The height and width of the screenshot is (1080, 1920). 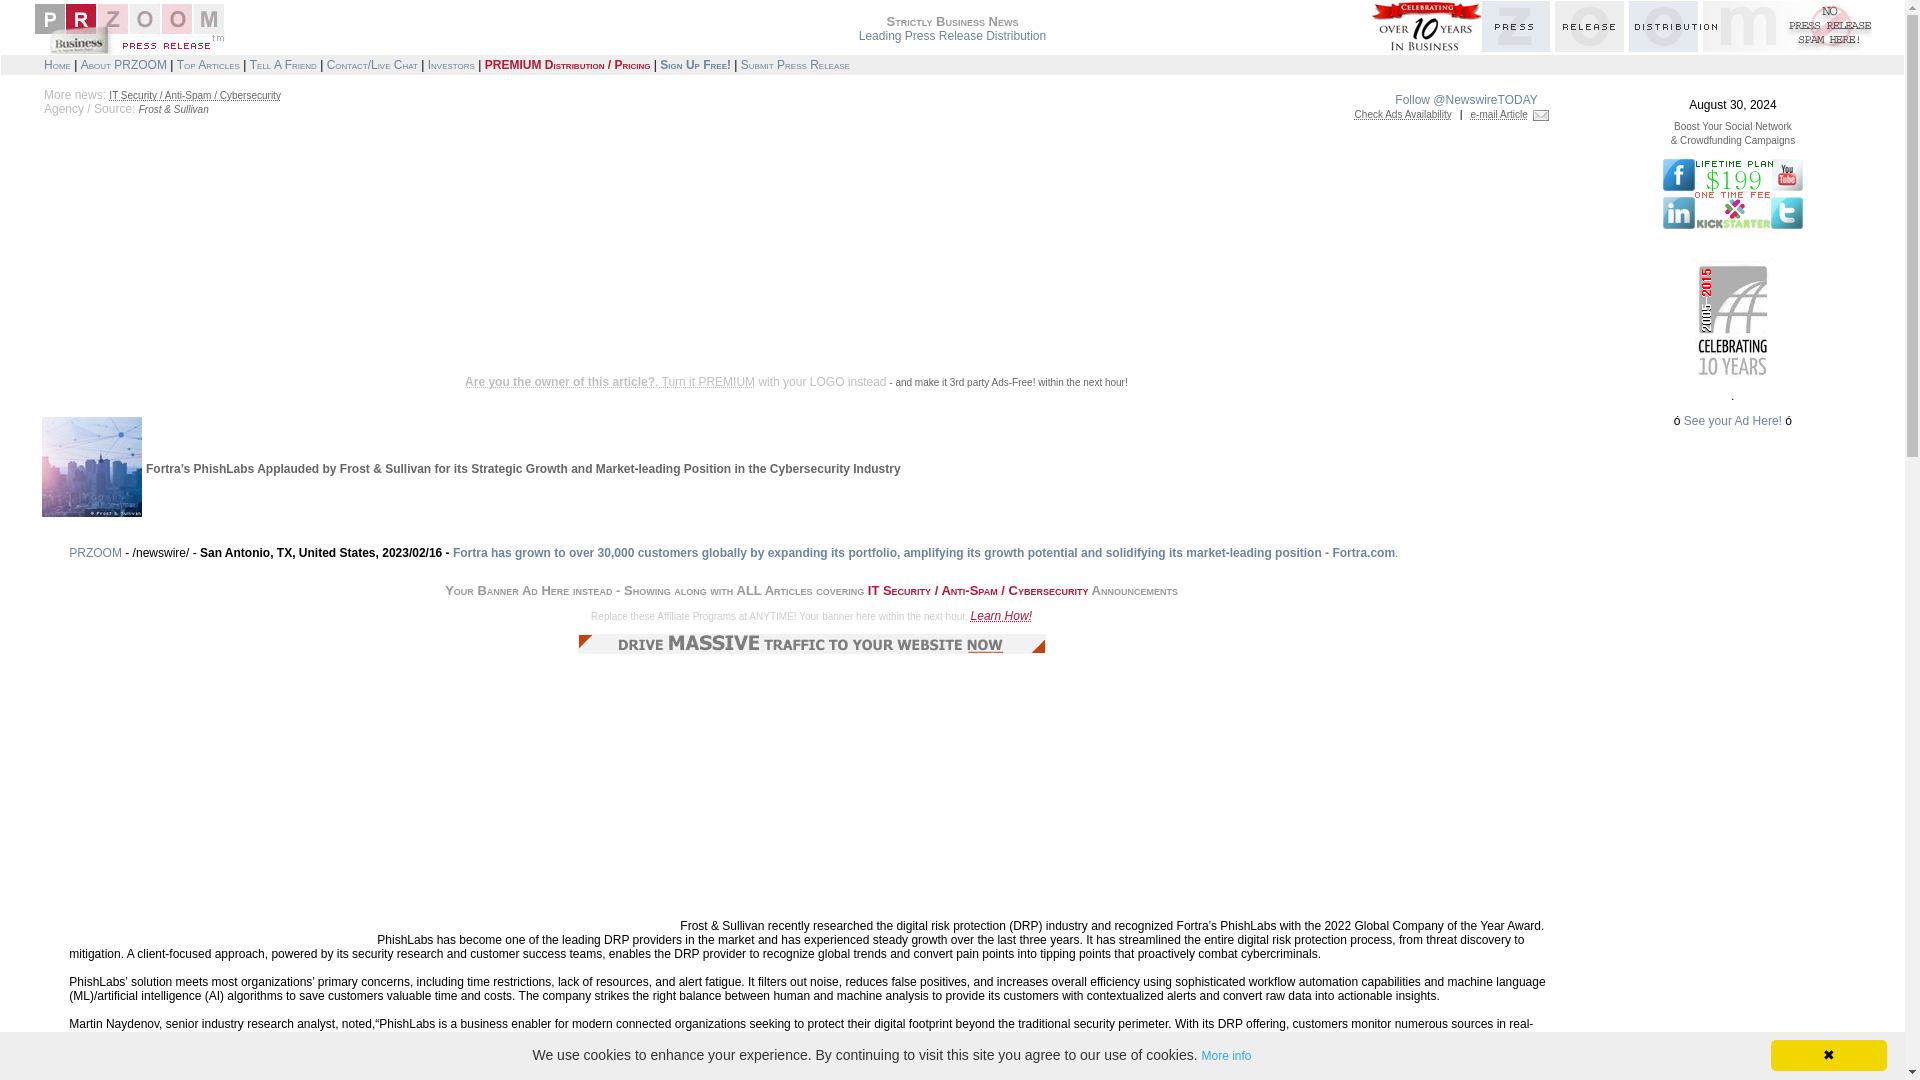 I want to click on Investors, so click(x=451, y=65).